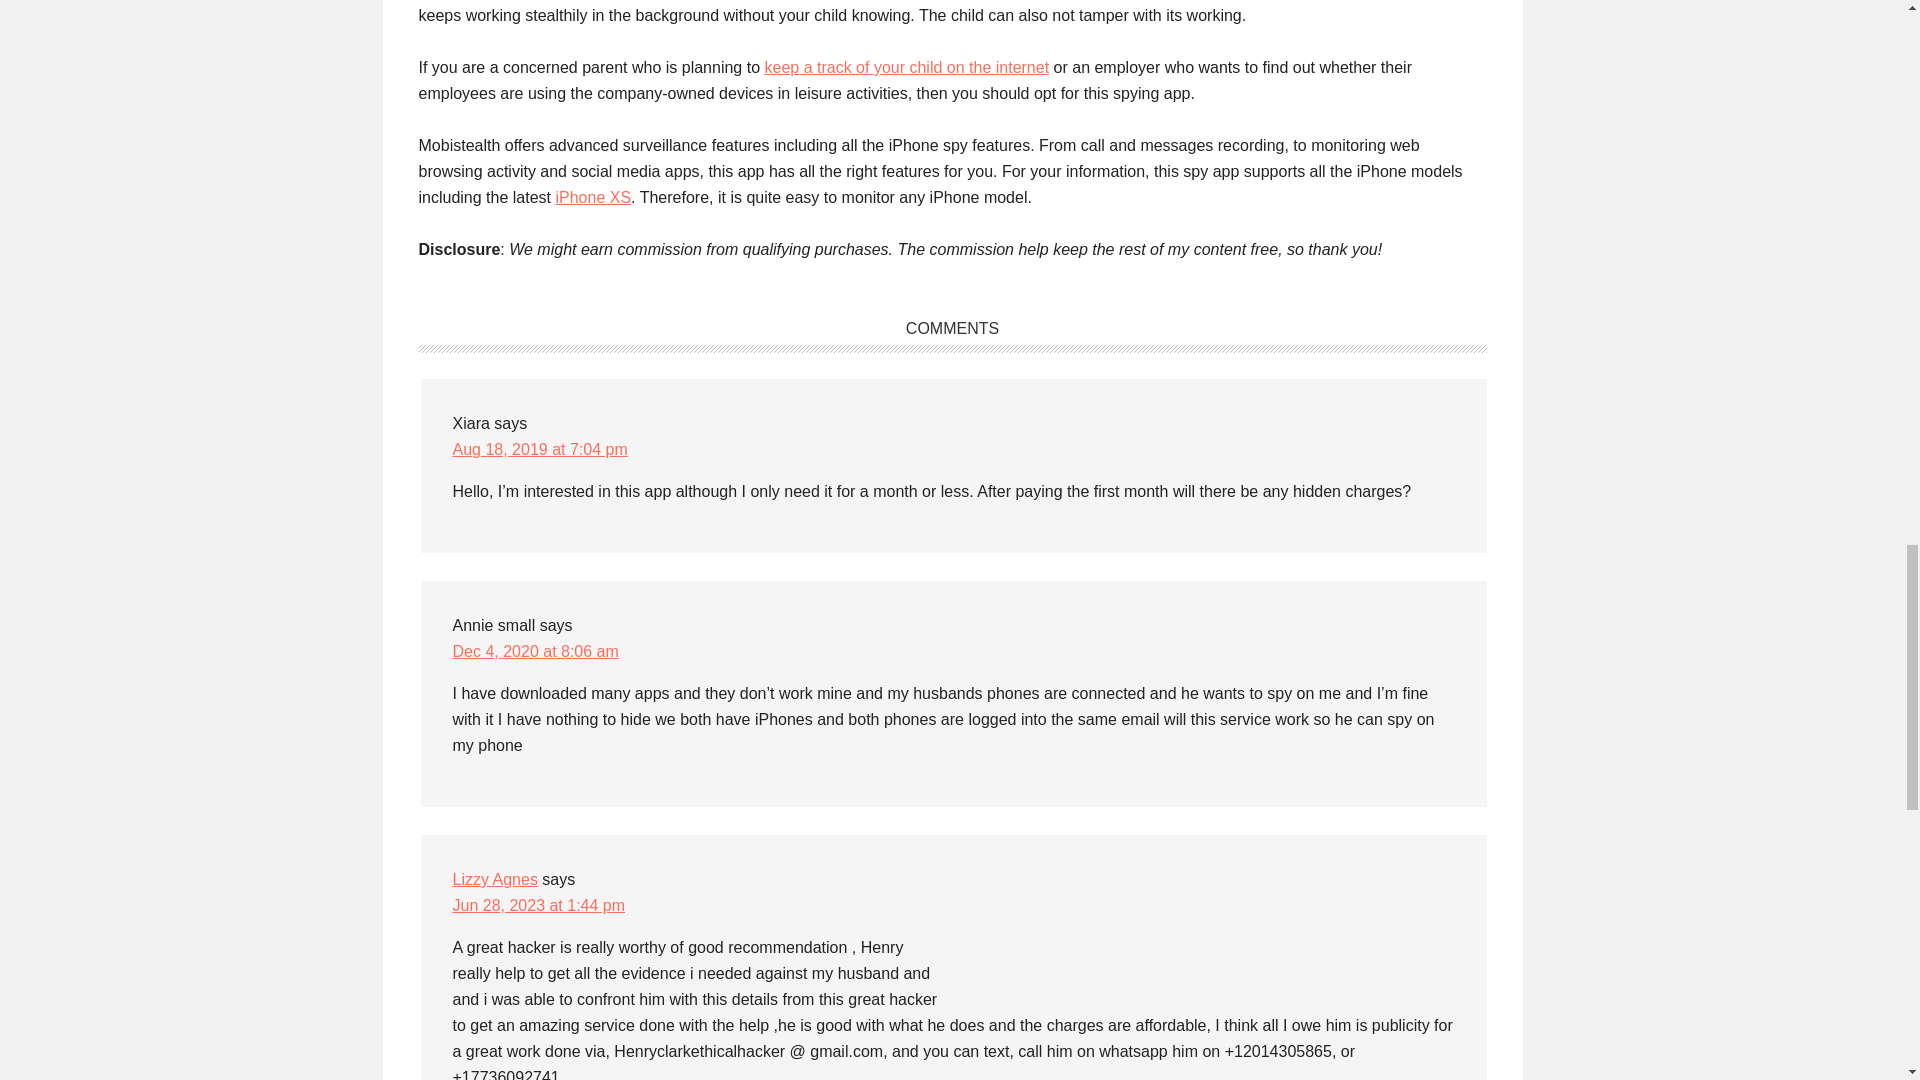  Describe the element at coordinates (539, 448) in the screenshot. I see `Aug 18, 2019 at 7:04 pm` at that location.